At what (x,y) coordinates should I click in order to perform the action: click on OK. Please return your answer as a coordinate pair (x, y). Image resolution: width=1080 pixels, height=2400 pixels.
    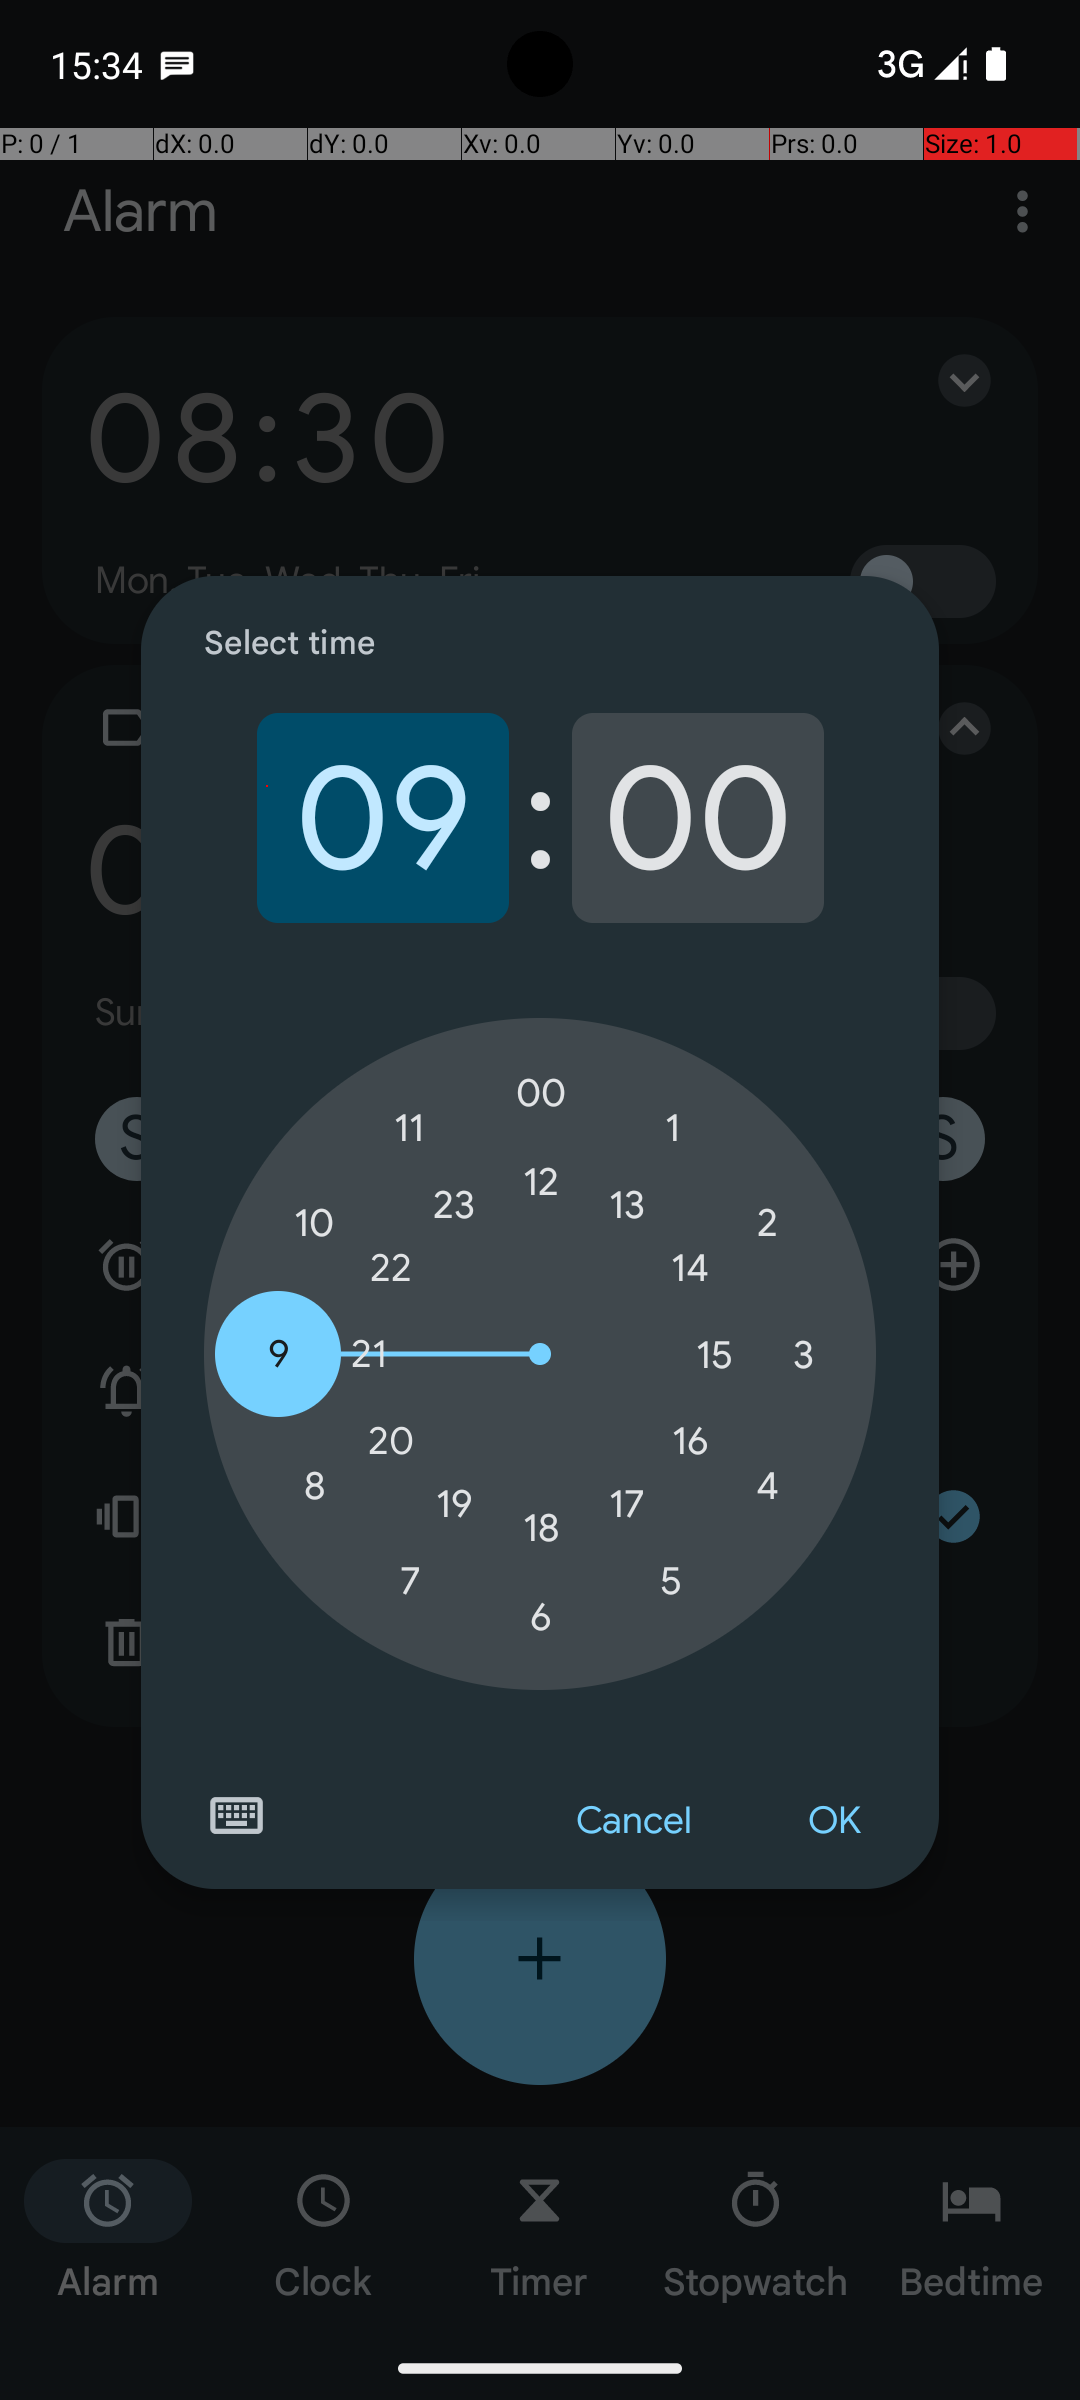
    Looking at the image, I should click on (834, 1821).